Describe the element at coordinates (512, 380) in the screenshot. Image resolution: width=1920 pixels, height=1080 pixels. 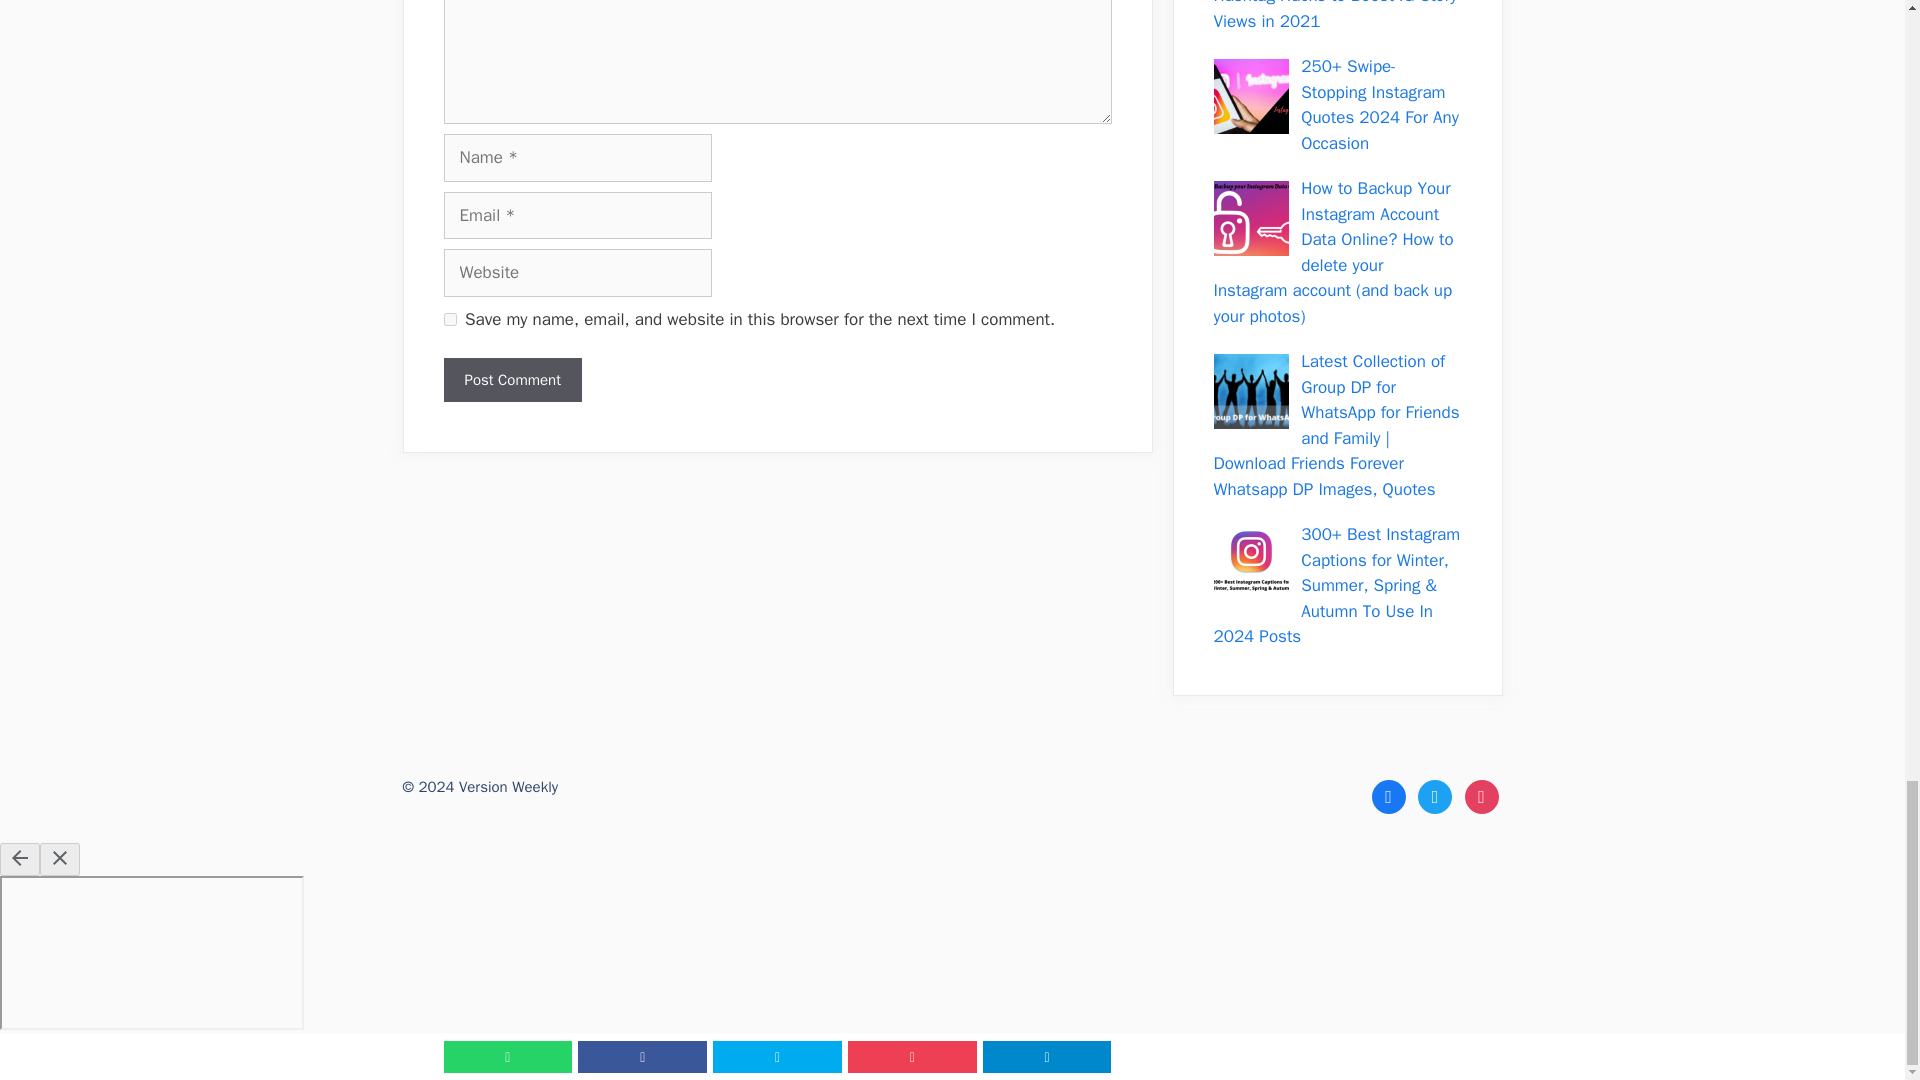
I see `Post Comment` at that location.